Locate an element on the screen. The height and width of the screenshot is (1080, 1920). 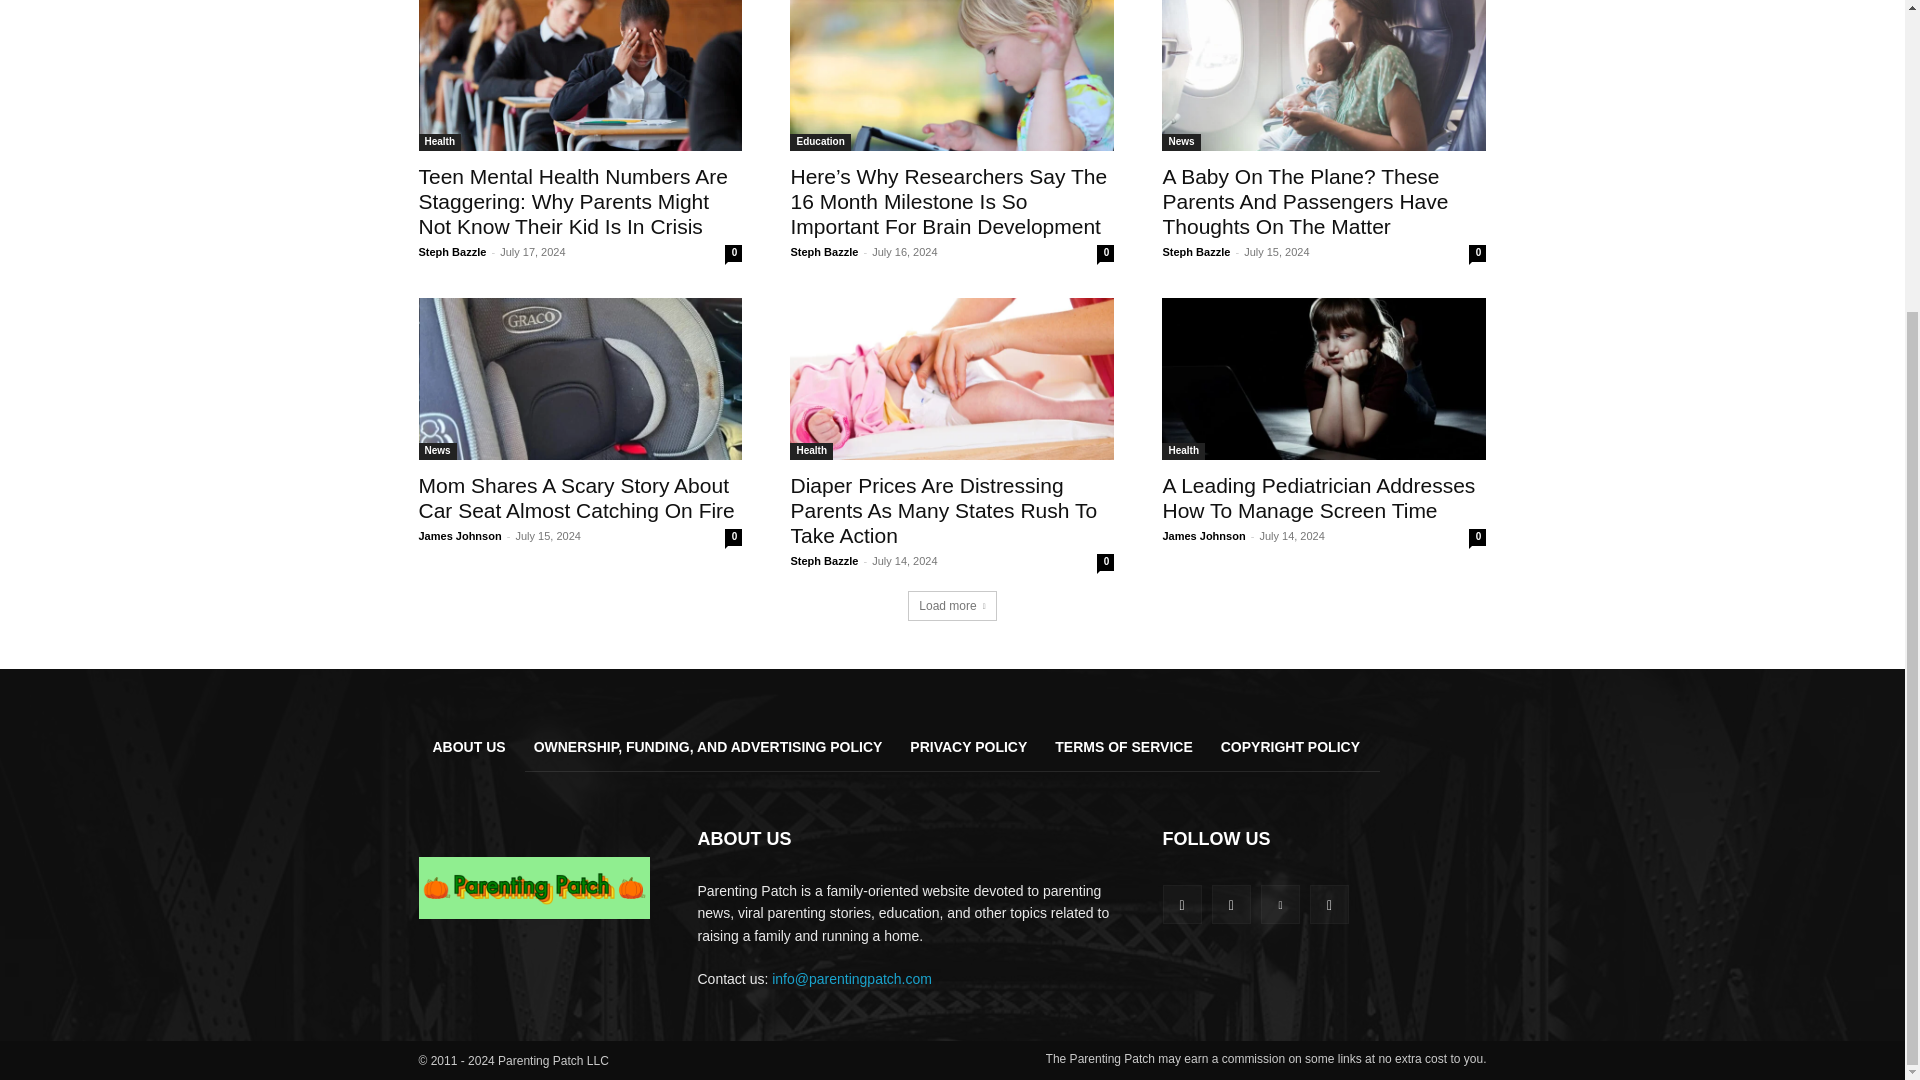
0 is located at coordinates (733, 254).